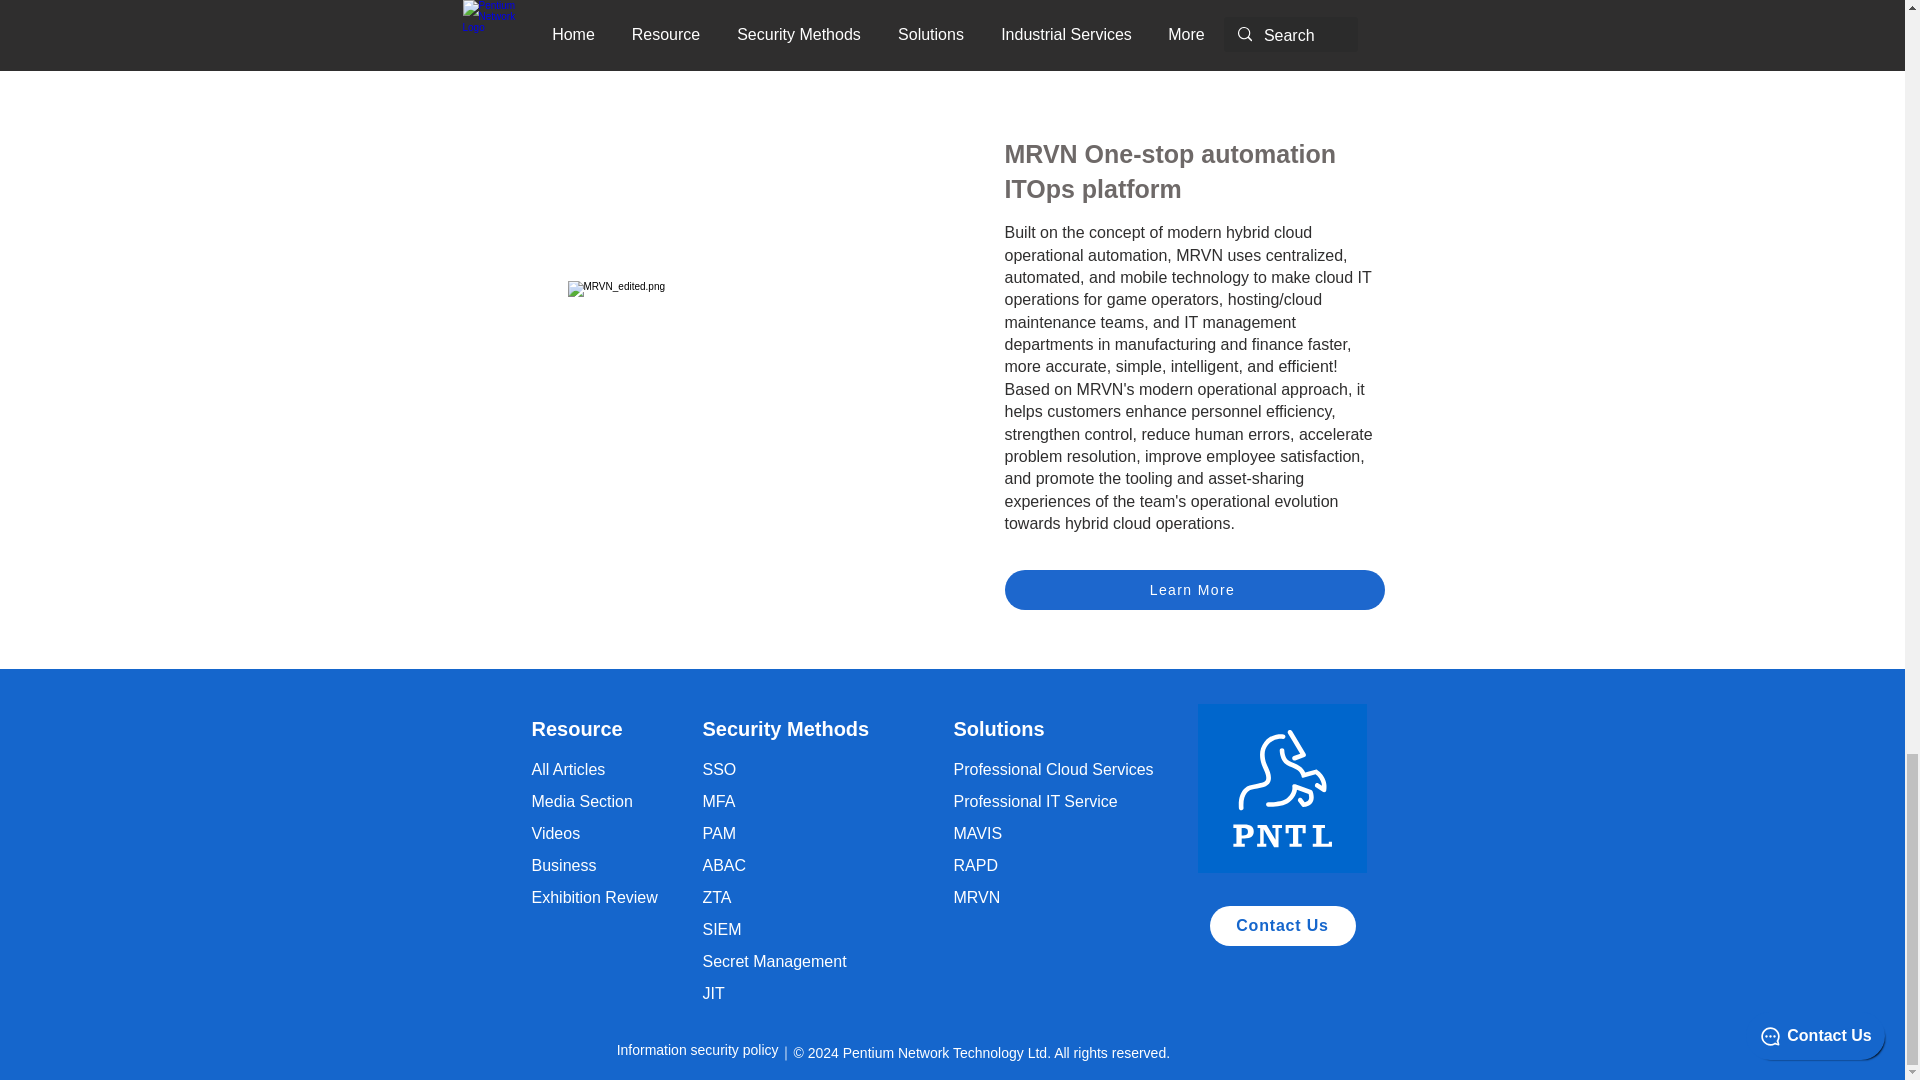  Describe the element at coordinates (752, 22) in the screenshot. I see `Learn More` at that location.